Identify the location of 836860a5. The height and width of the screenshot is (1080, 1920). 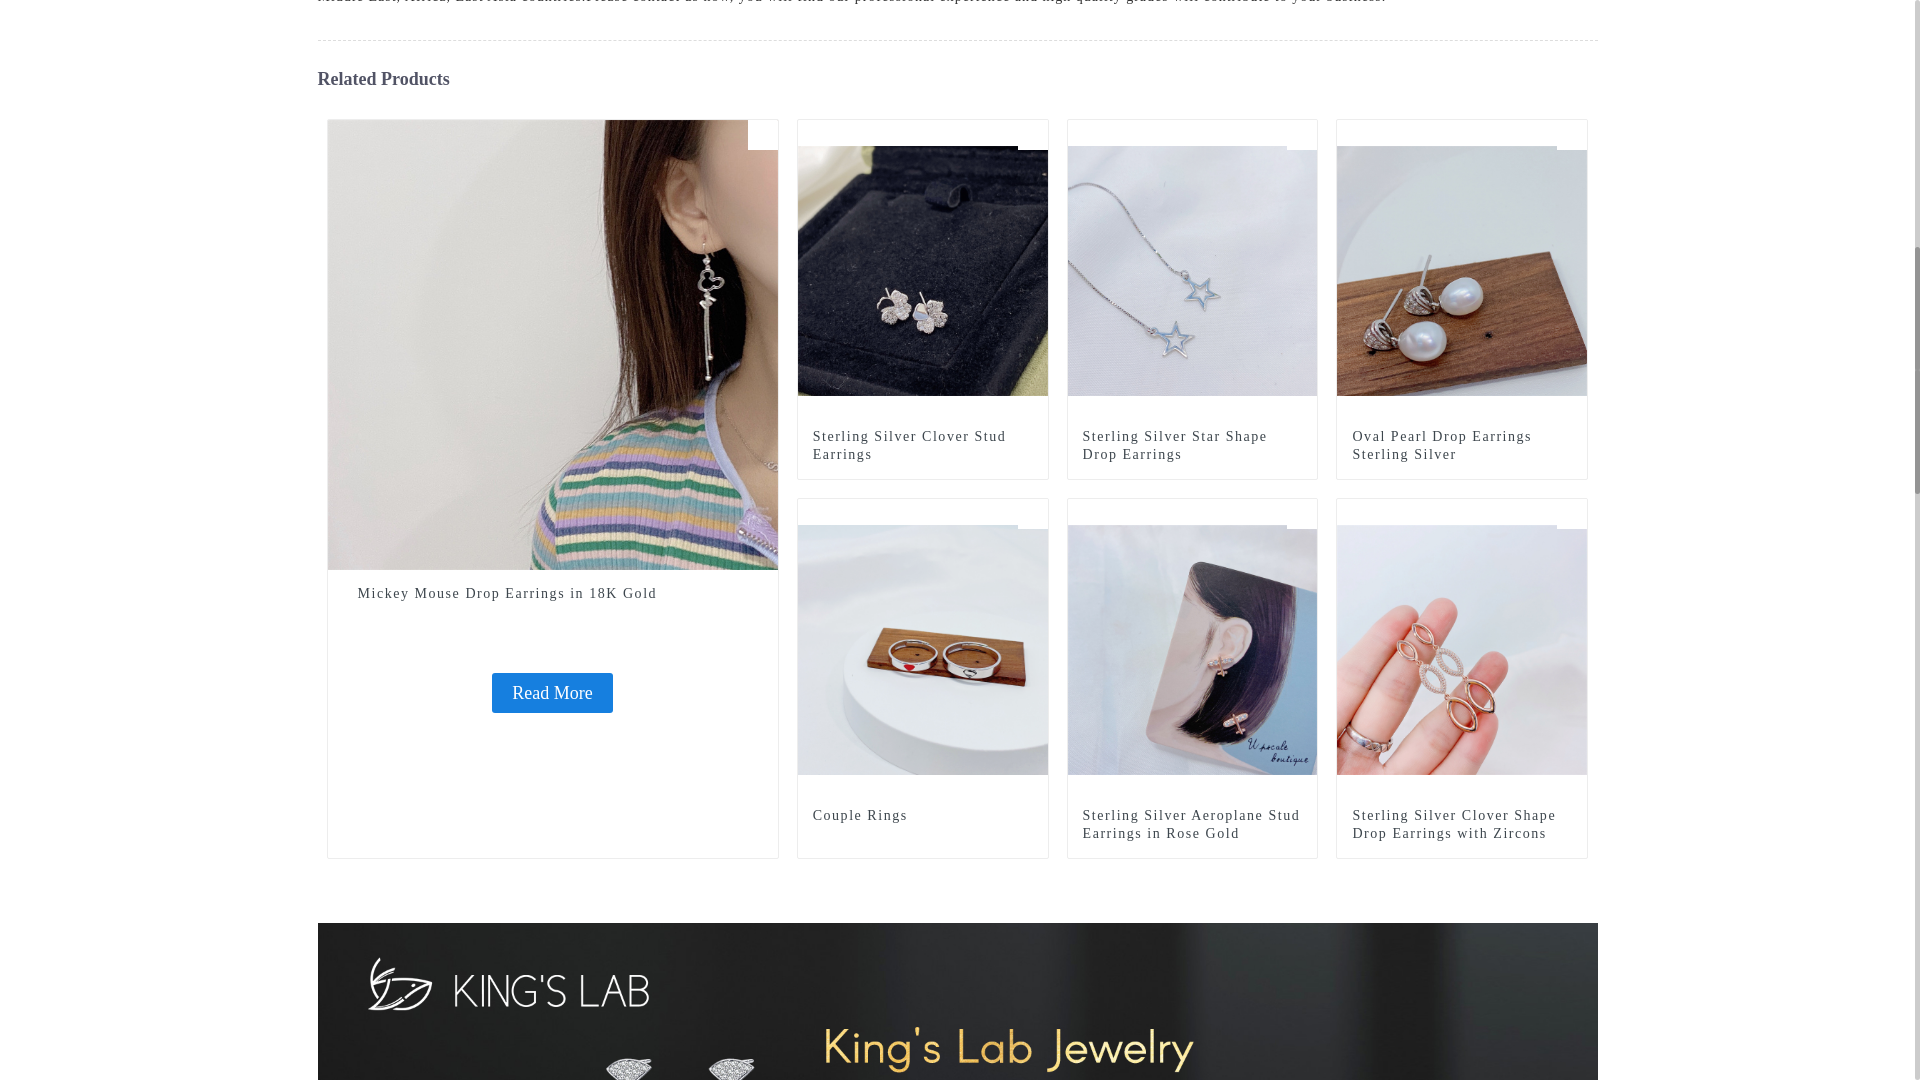
(1032, 134).